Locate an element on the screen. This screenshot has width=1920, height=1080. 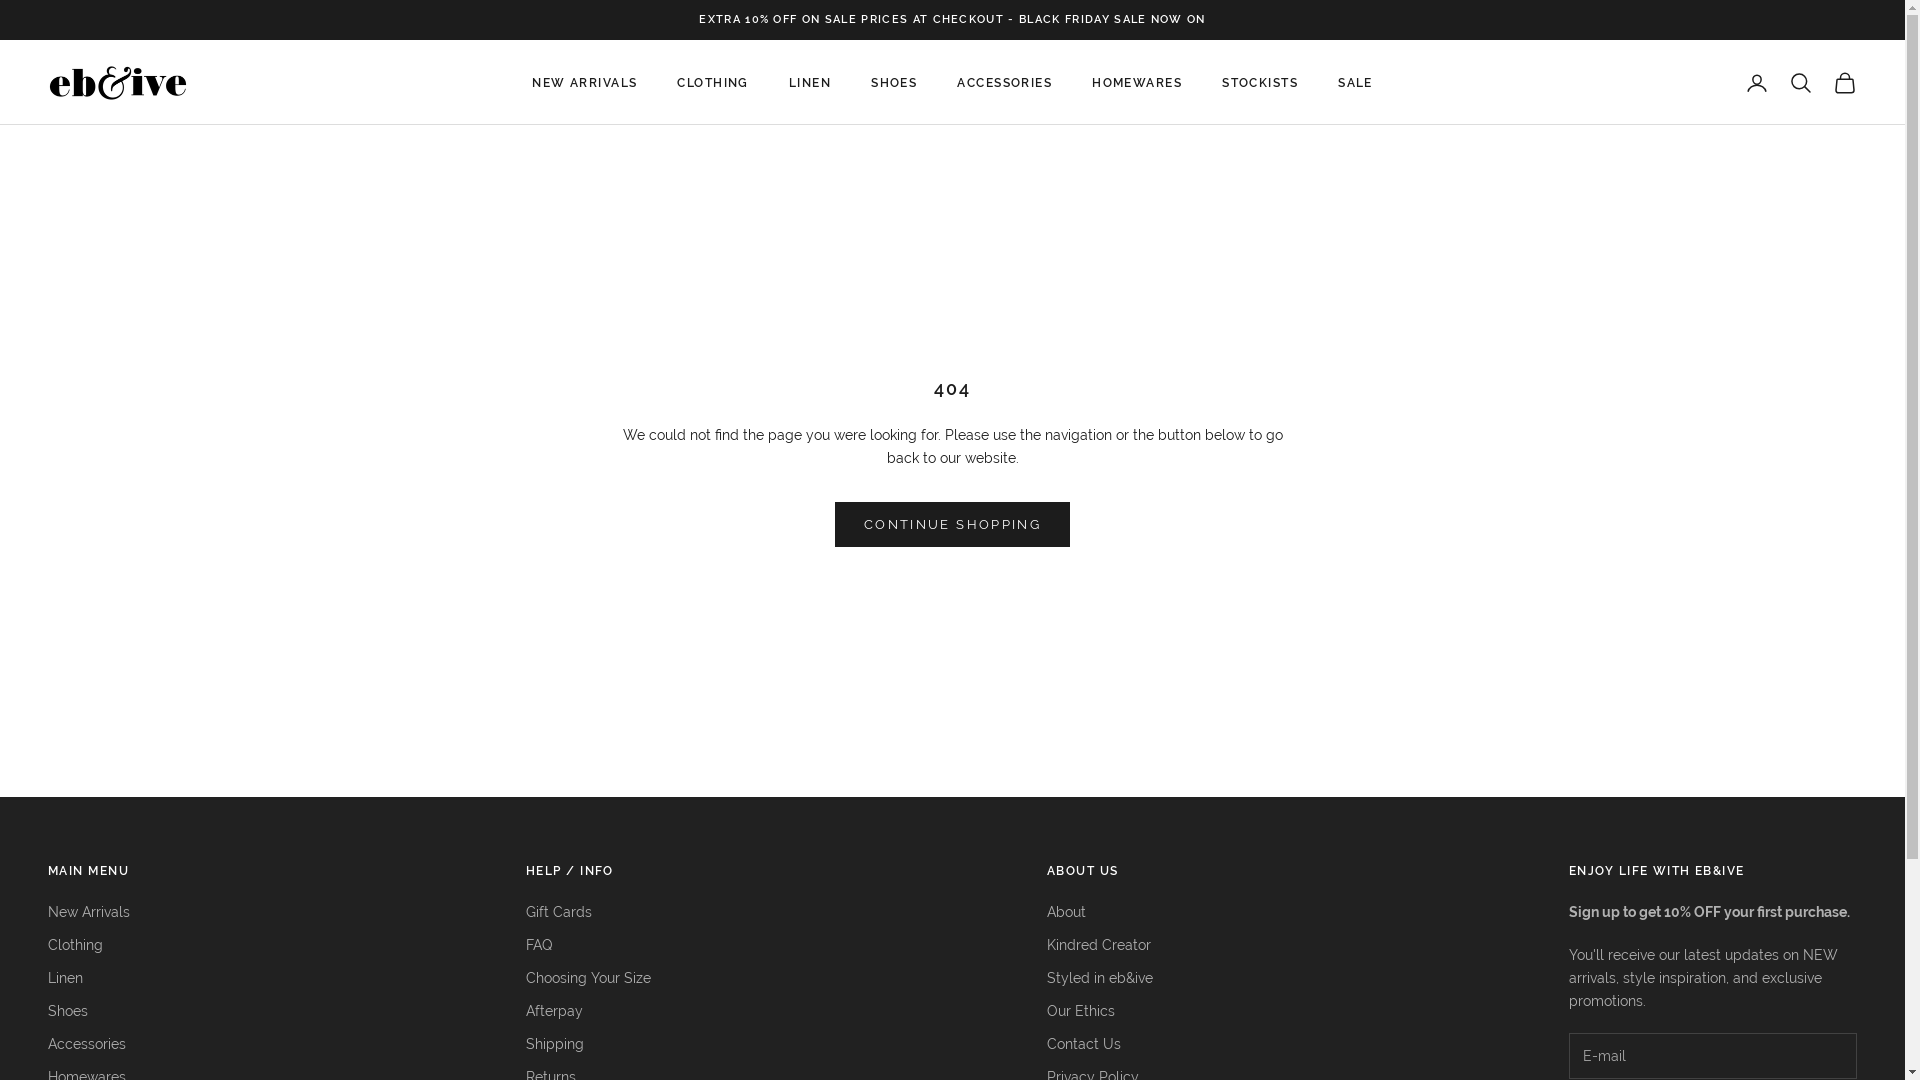
Contact Us is located at coordinates (1084, 1044).